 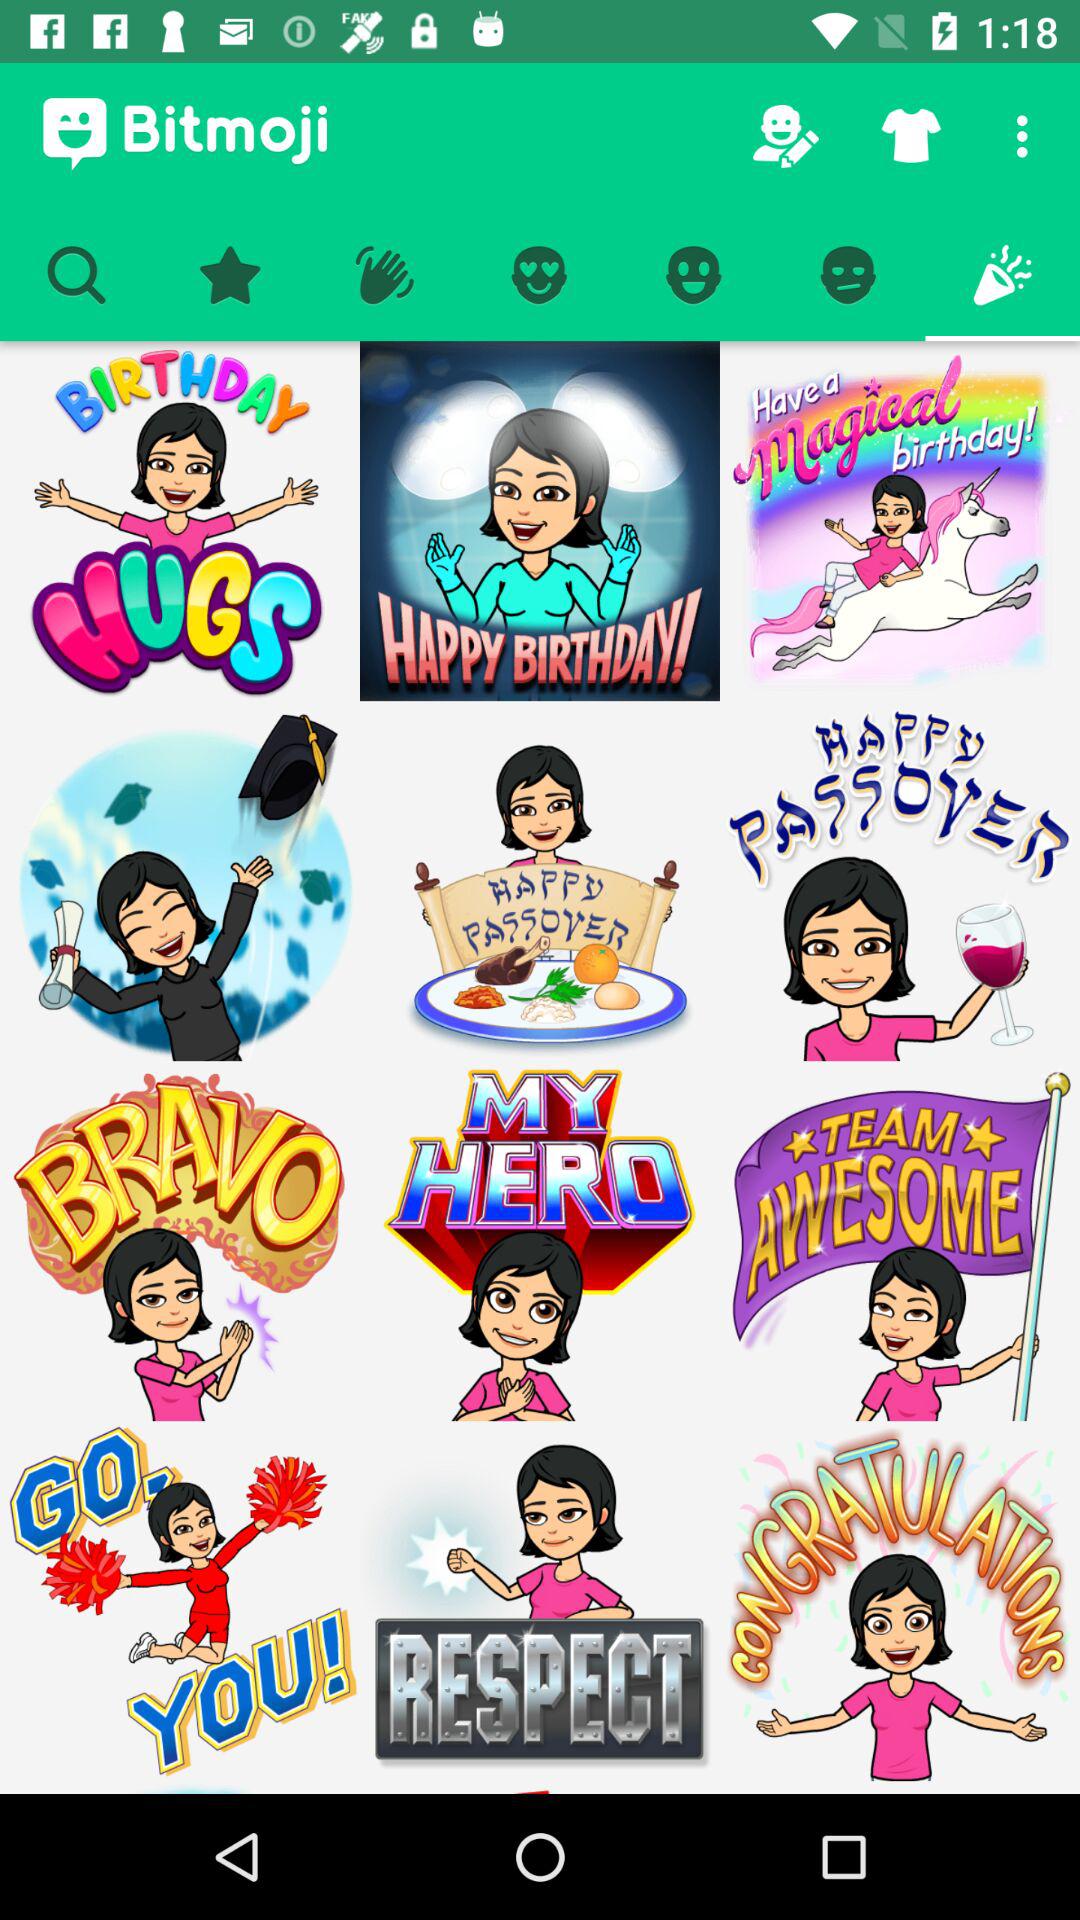 I want to click on this image was graduate happiness, so click(x=180, y=881).